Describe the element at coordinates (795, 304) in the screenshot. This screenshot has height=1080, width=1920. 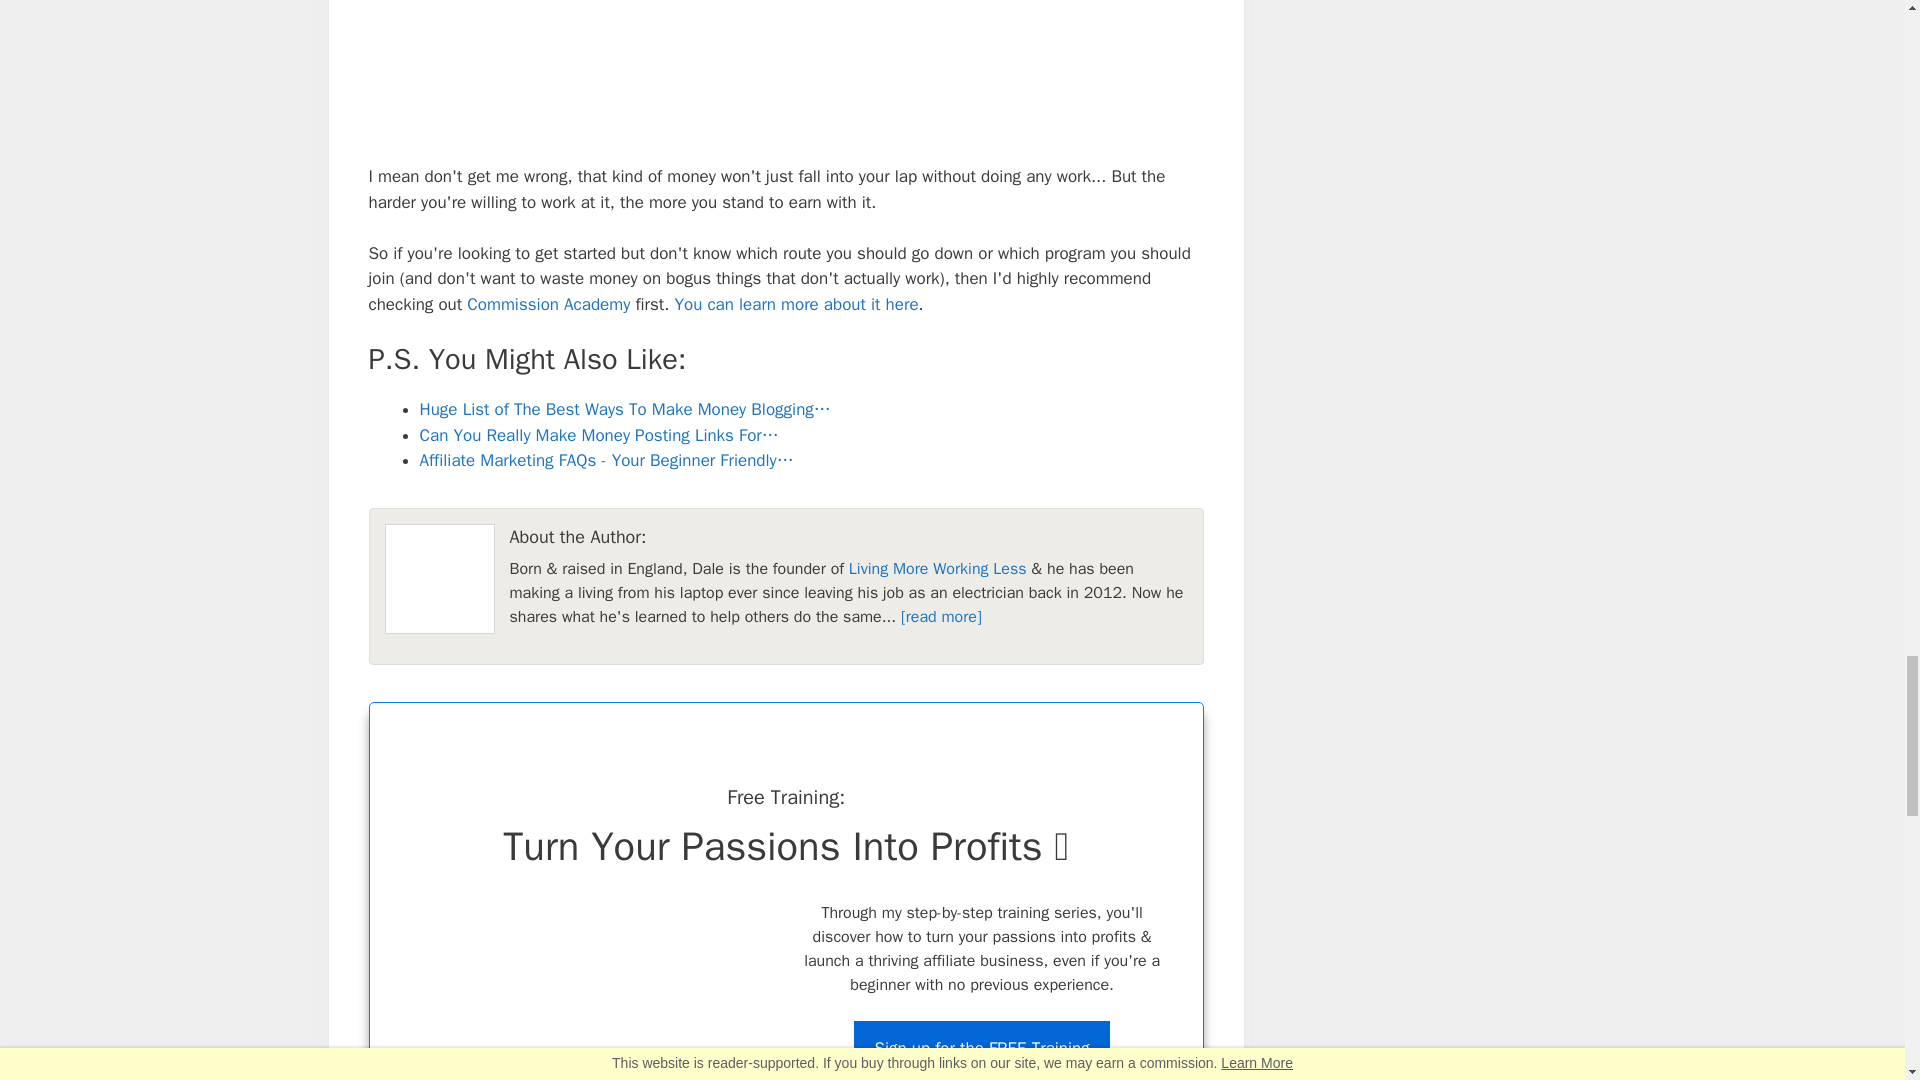
I see `You can learn more about it here` at that location.